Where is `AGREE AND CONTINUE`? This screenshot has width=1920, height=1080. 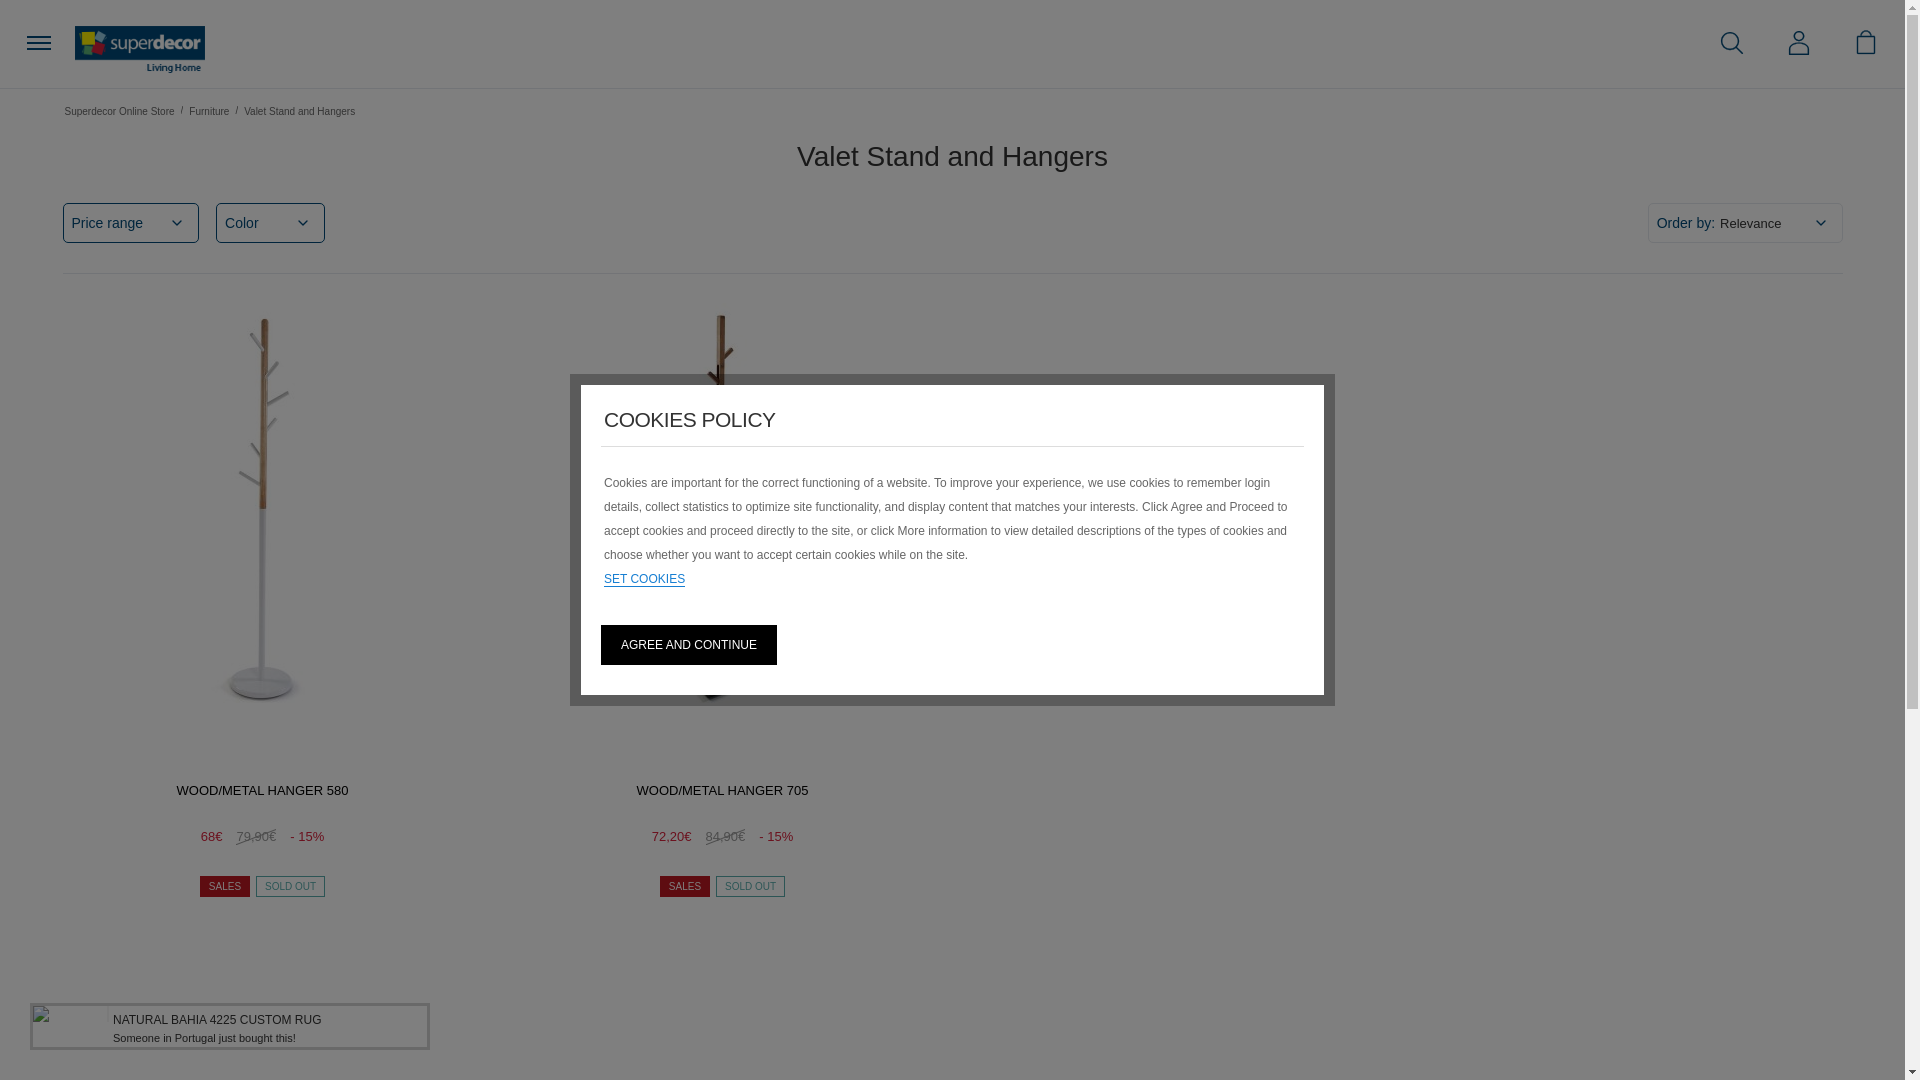
AGREE AND CONTINUE is located at coordinates (688, 645).